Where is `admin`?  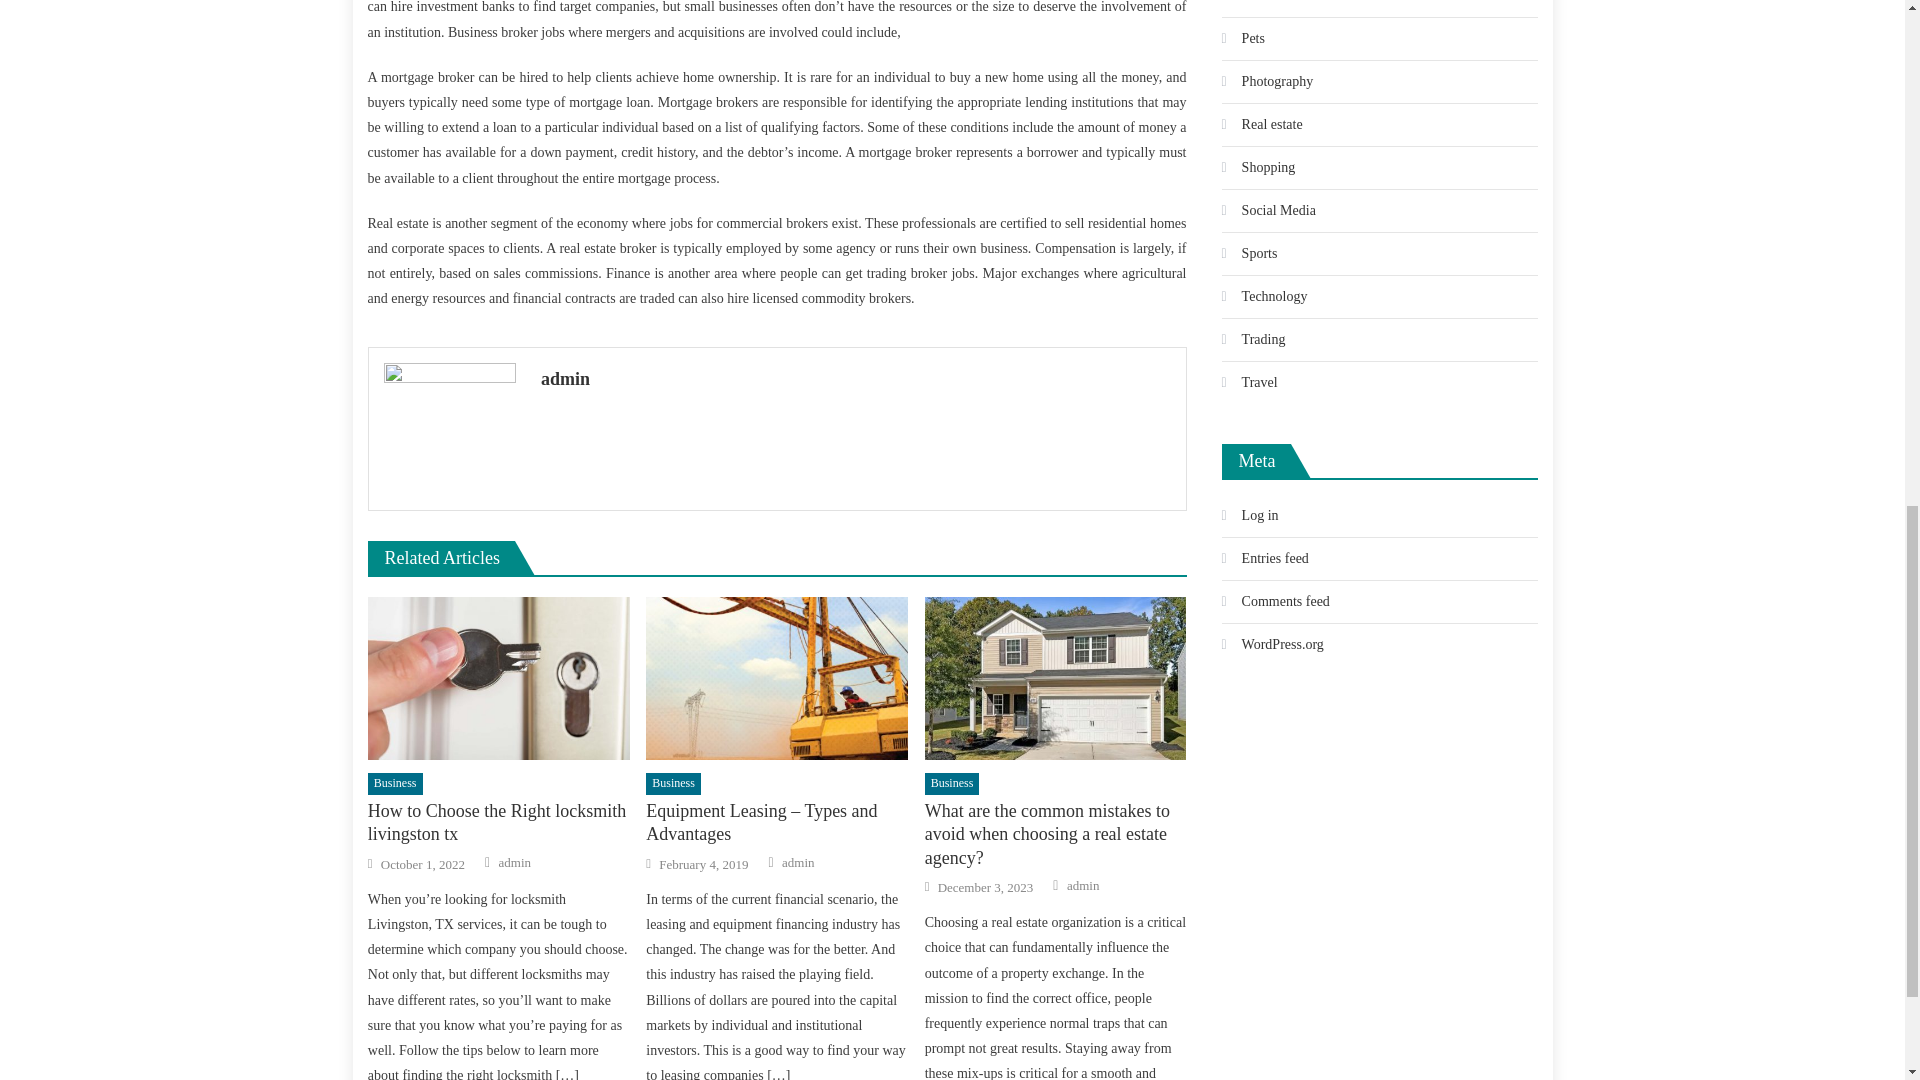
admin is located at coordinates (1084, 886).